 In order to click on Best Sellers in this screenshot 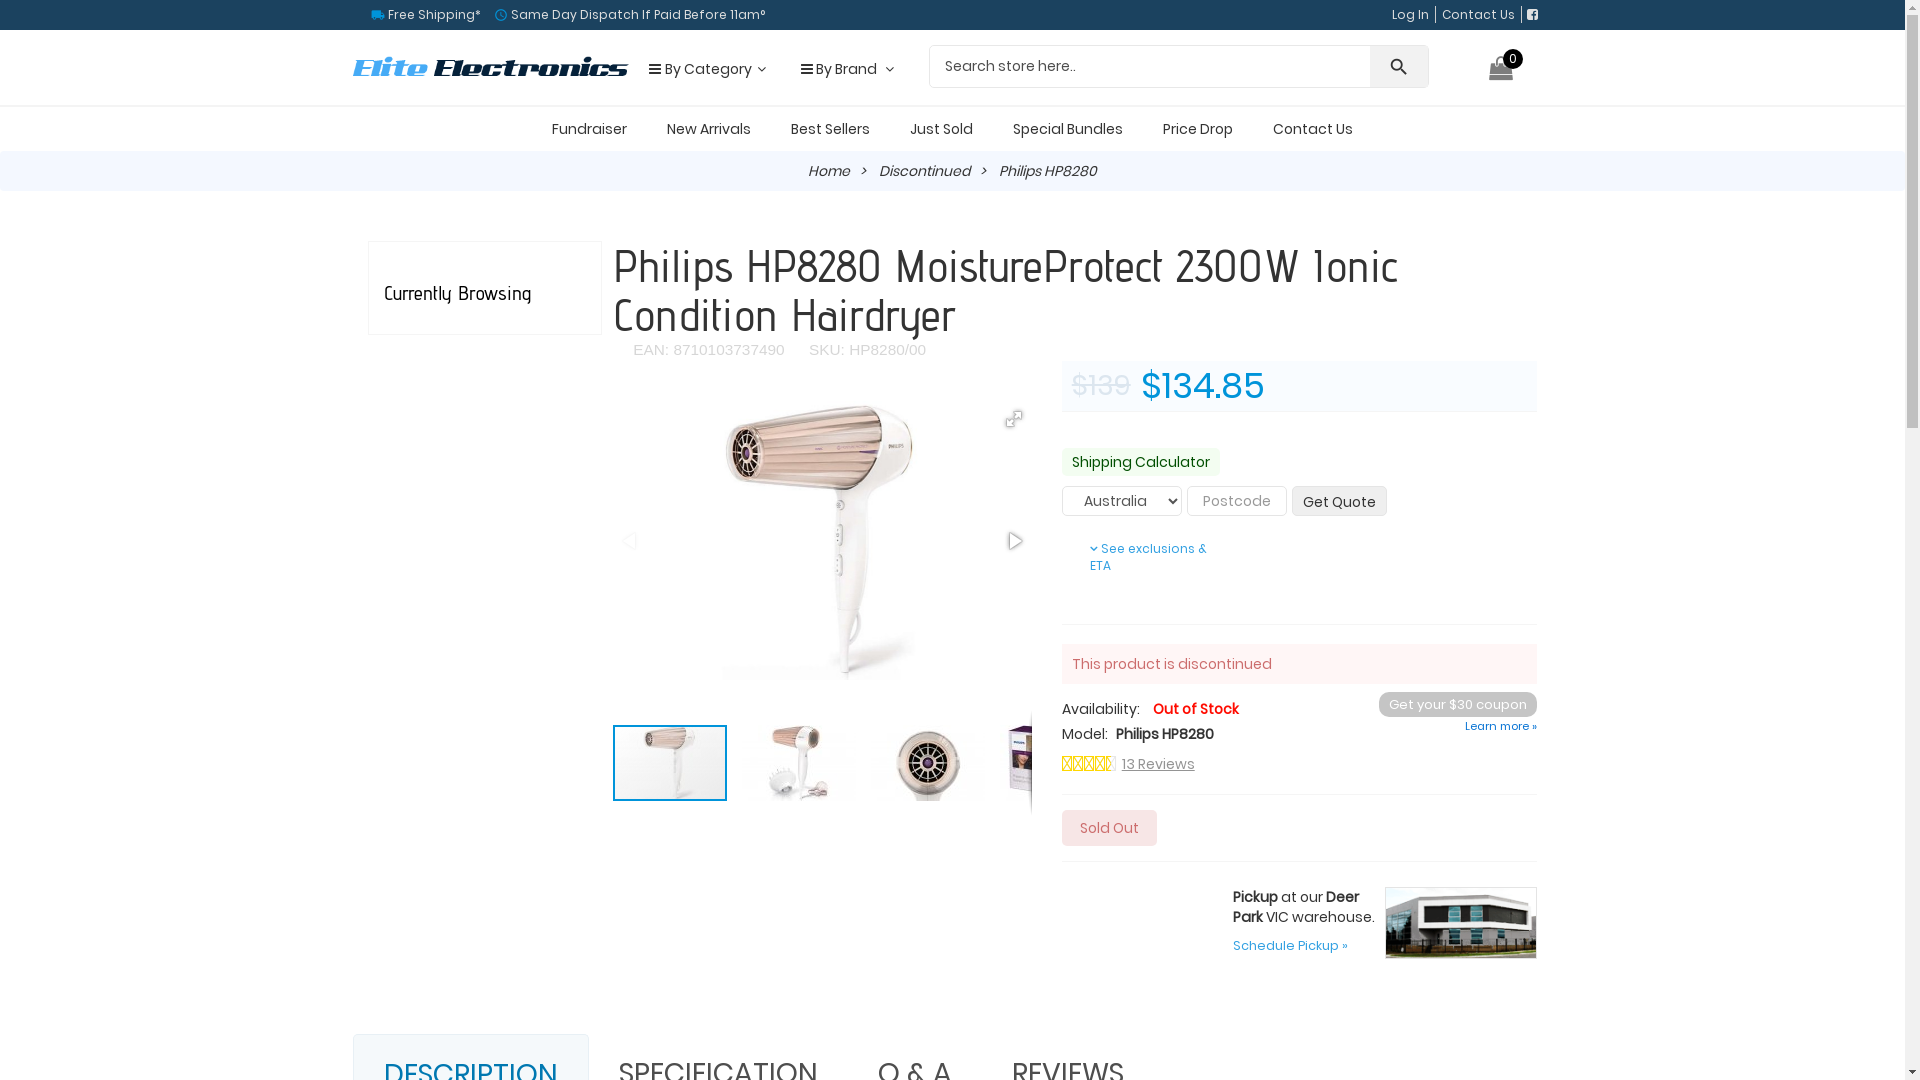, I will do `click(830, 129)`.